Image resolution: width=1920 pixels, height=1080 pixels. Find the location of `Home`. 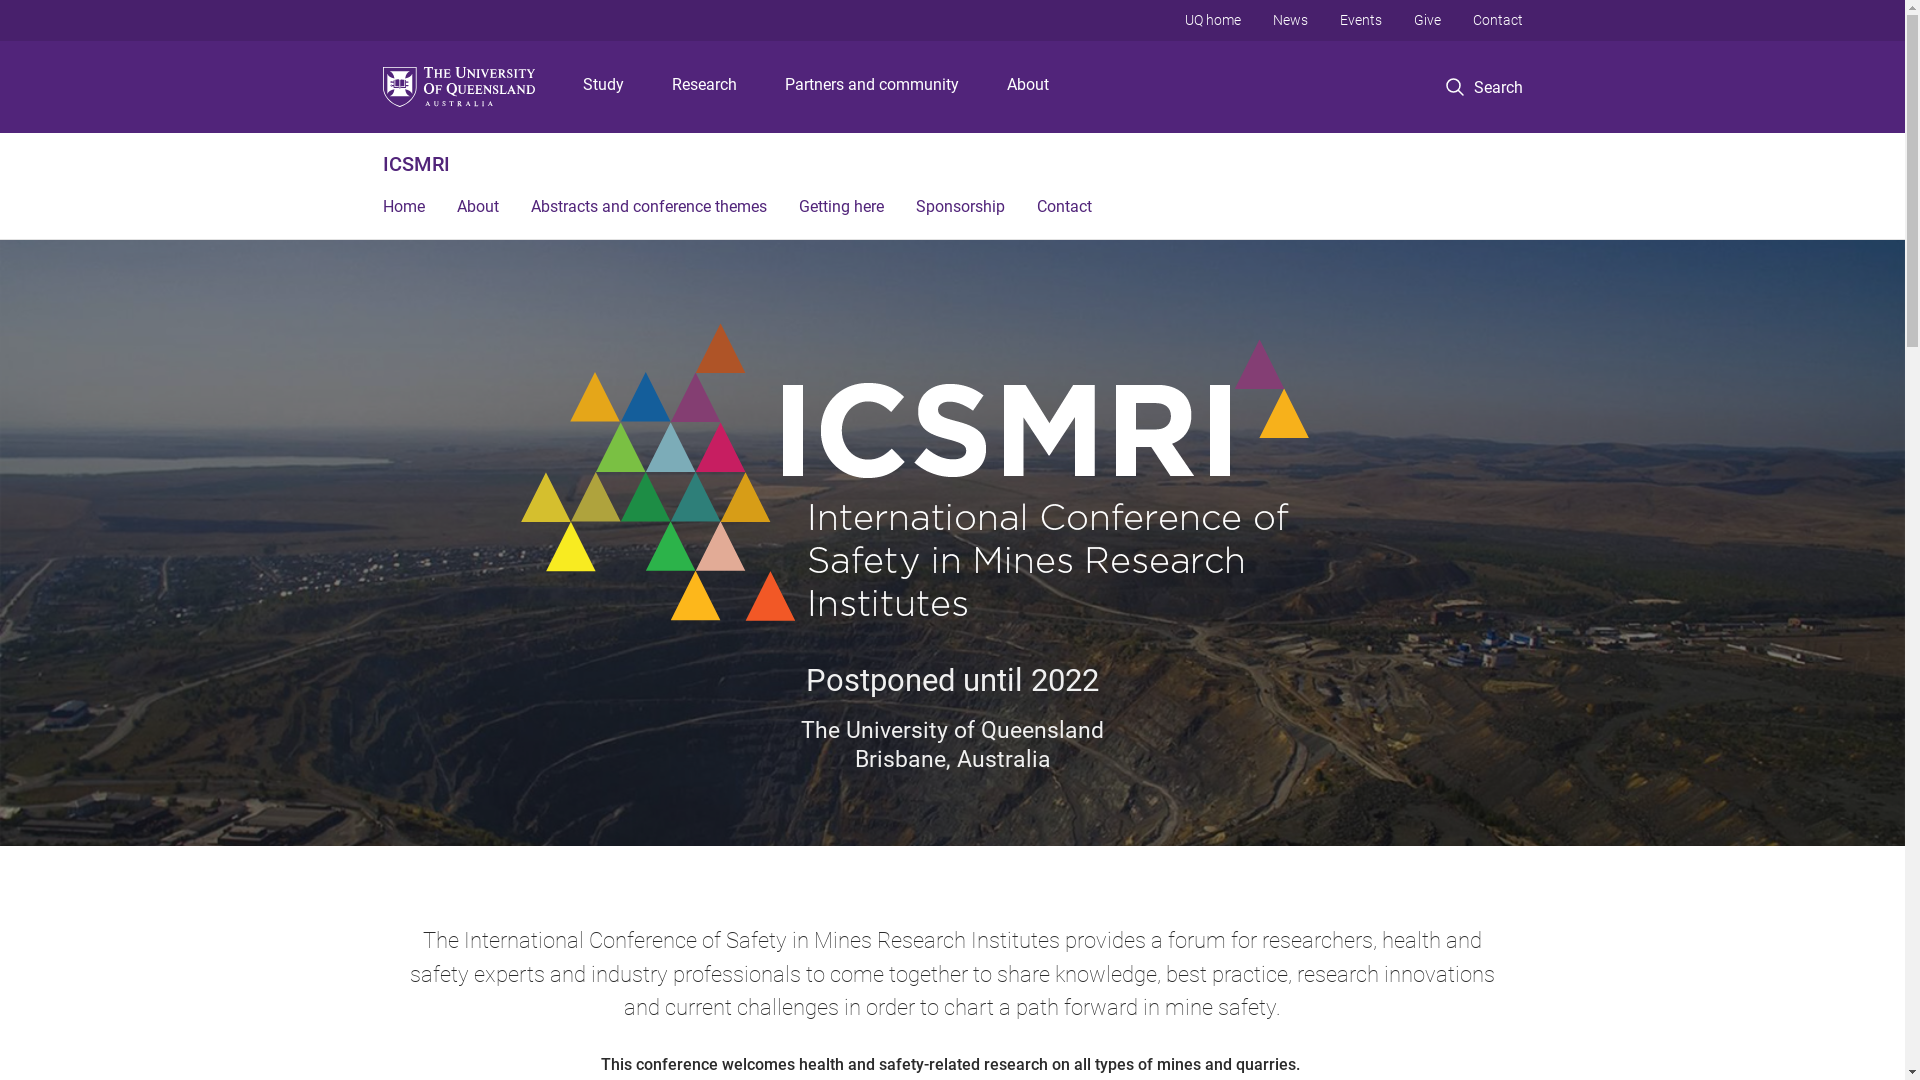

Home is located at coordinates (403, 209).